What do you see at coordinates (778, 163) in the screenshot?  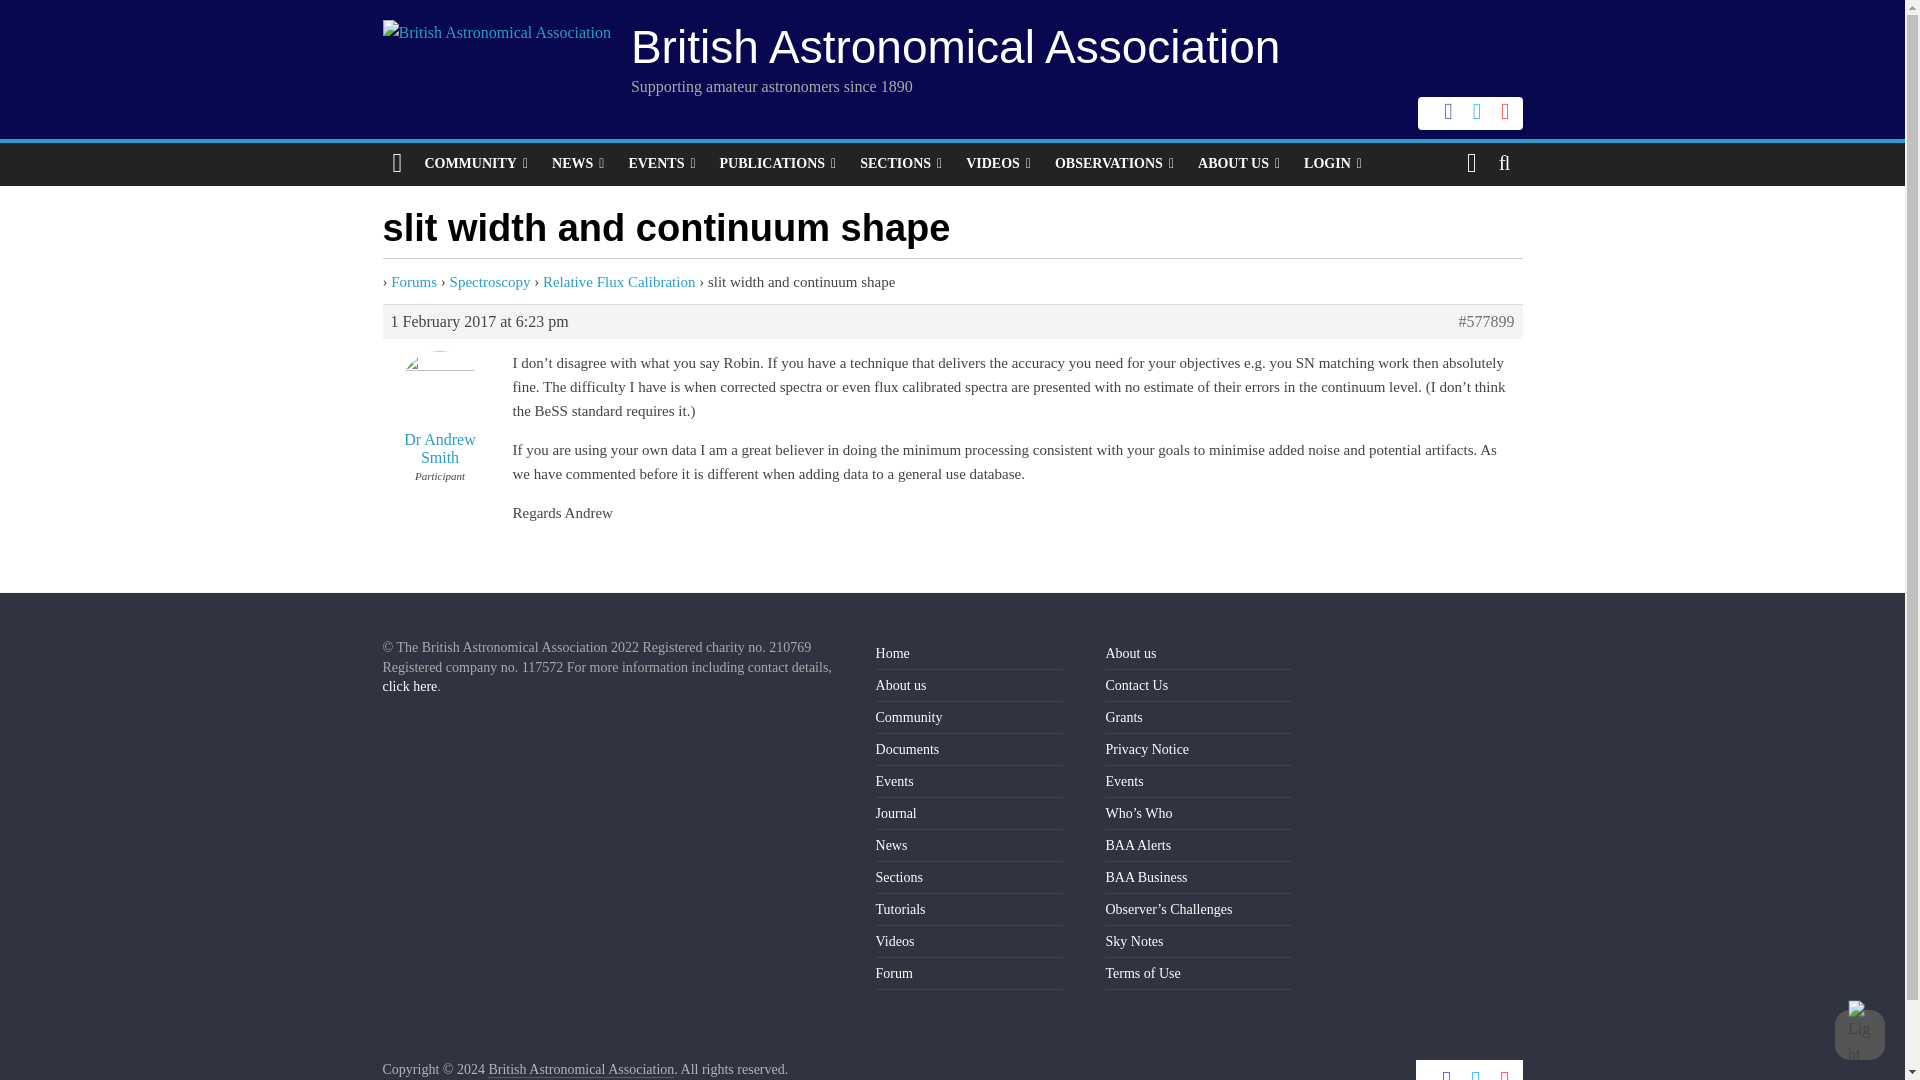 I see `PUBLICATIONS` at bounding box center [778, 163].